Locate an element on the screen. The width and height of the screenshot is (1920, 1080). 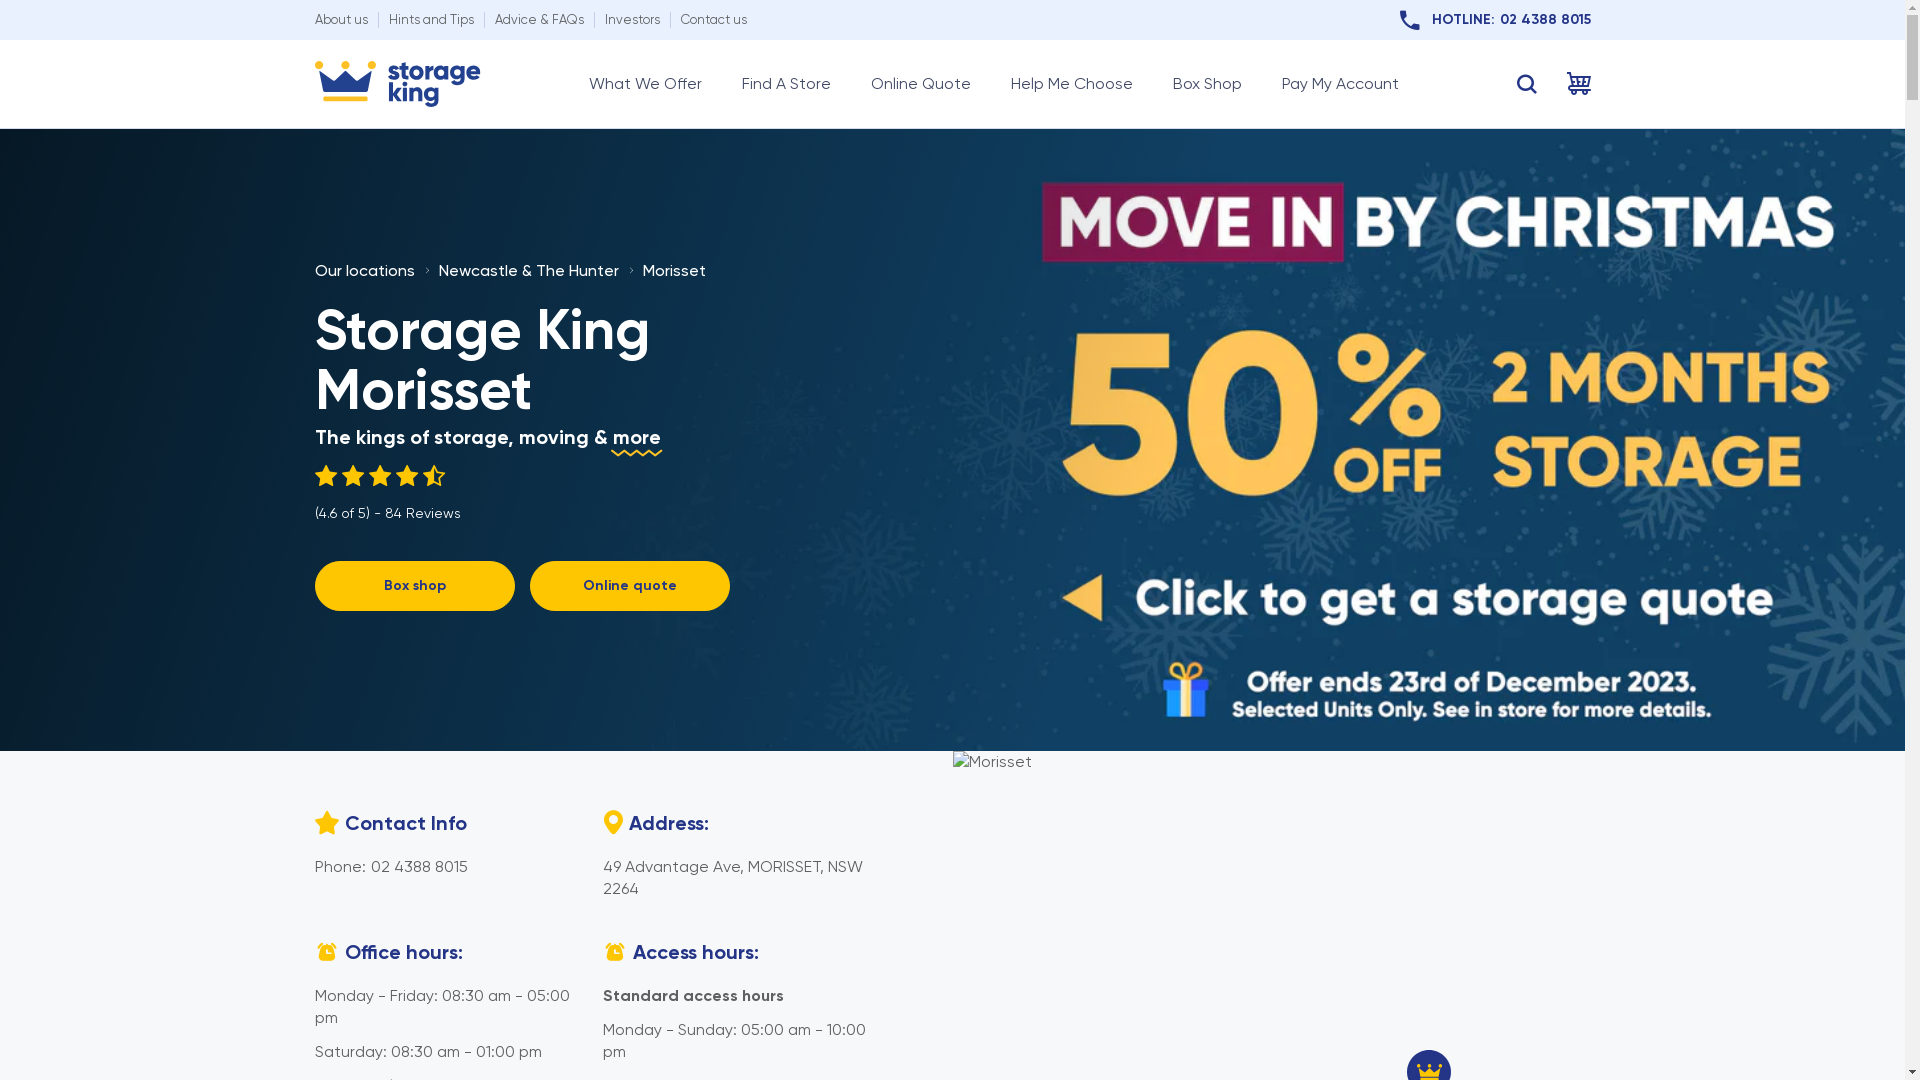
4.60 is located at coordinates (388, 476).